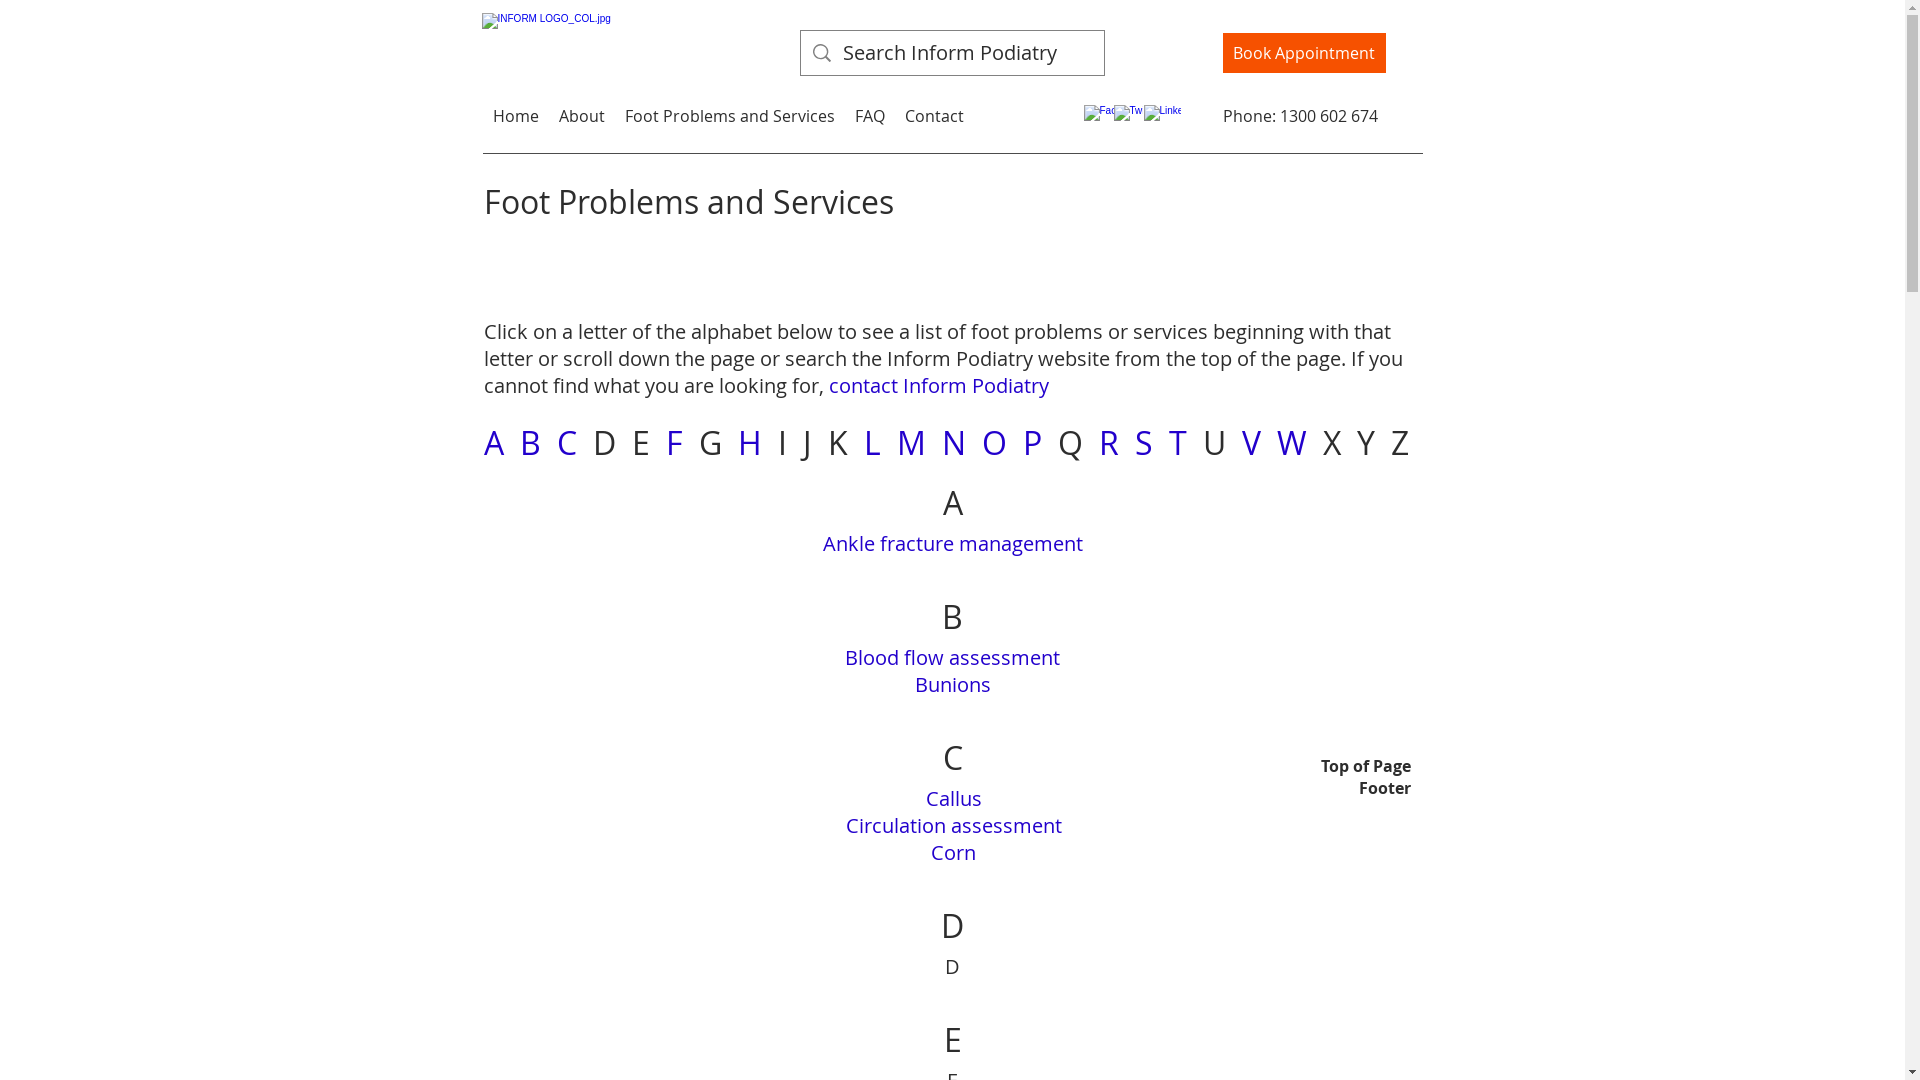 Image resolution: width=1920 pixels, height=1080 pixels. What do you see at coordinates (952, 658) in the screenshot?
I see `Blood flow assessment` at bounding box center [952, 658].